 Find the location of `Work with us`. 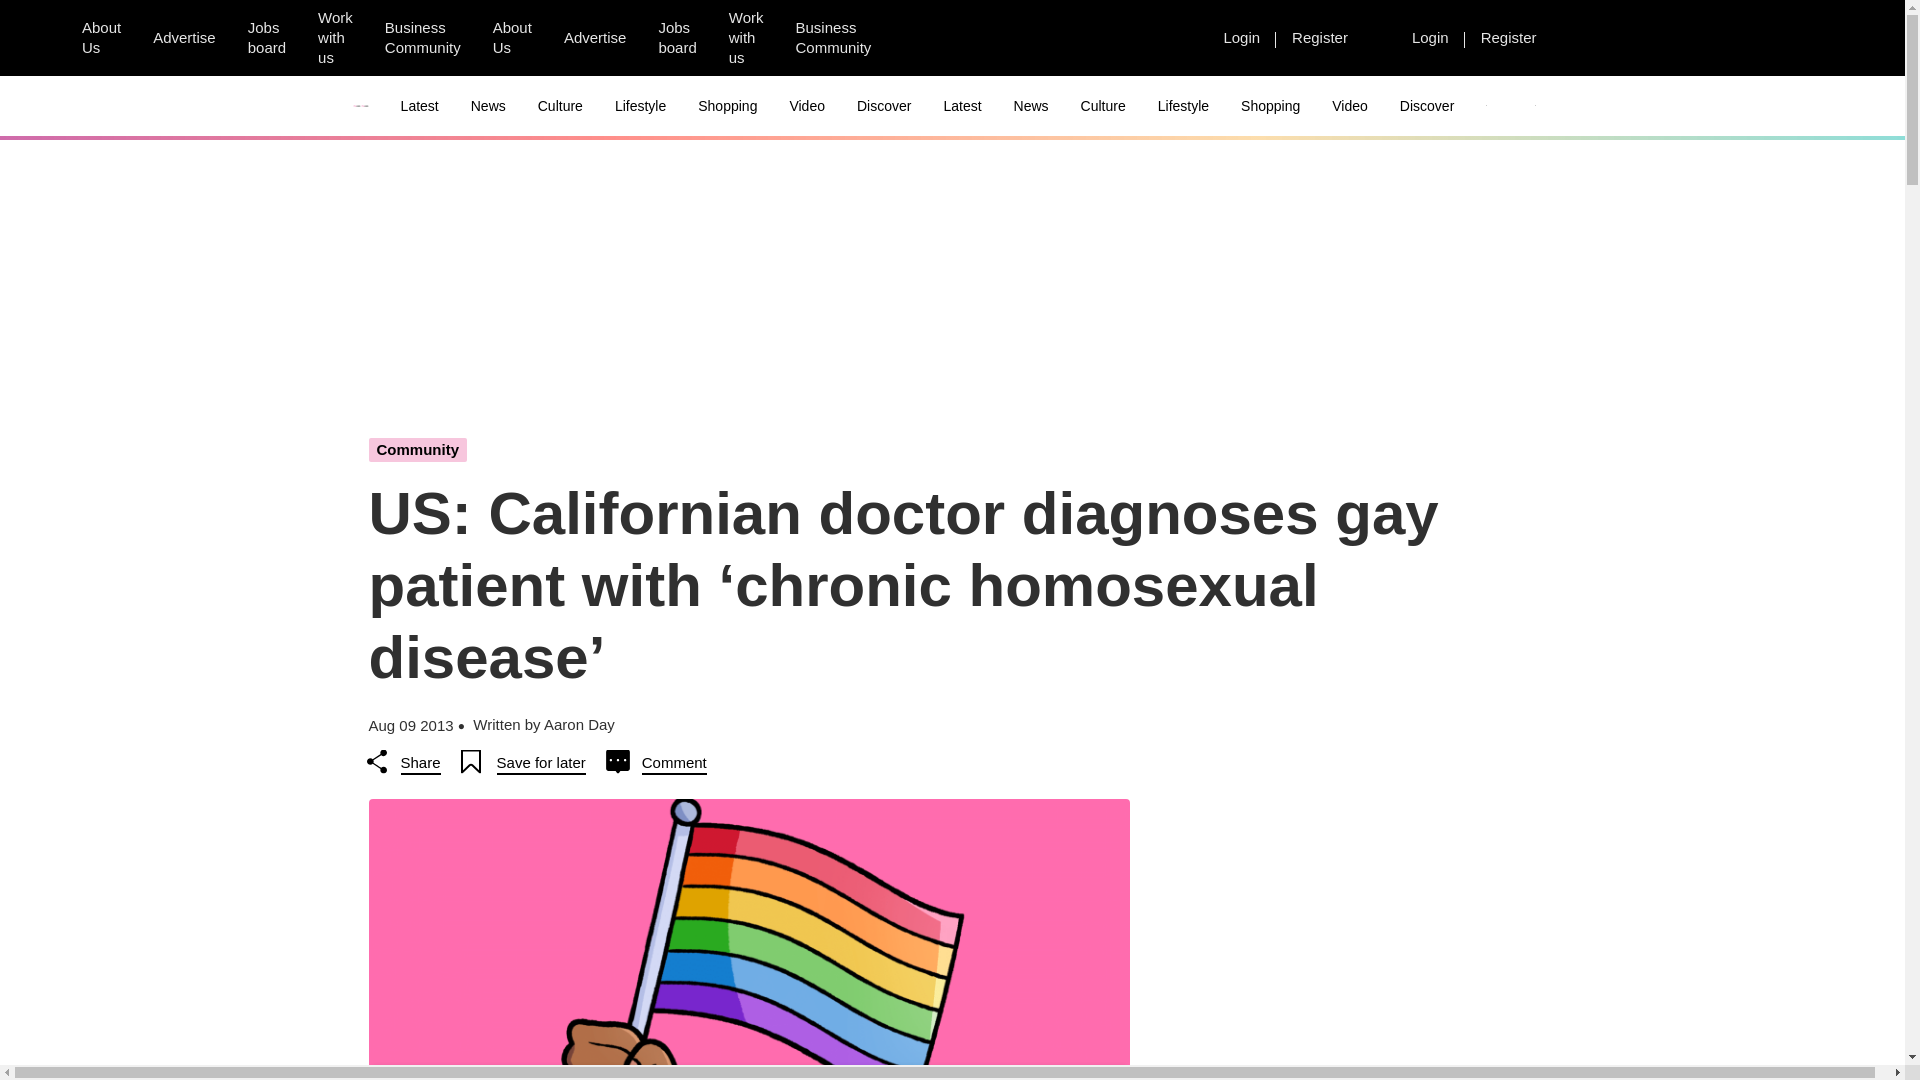

Work with us is located at coordinates (334, 38).